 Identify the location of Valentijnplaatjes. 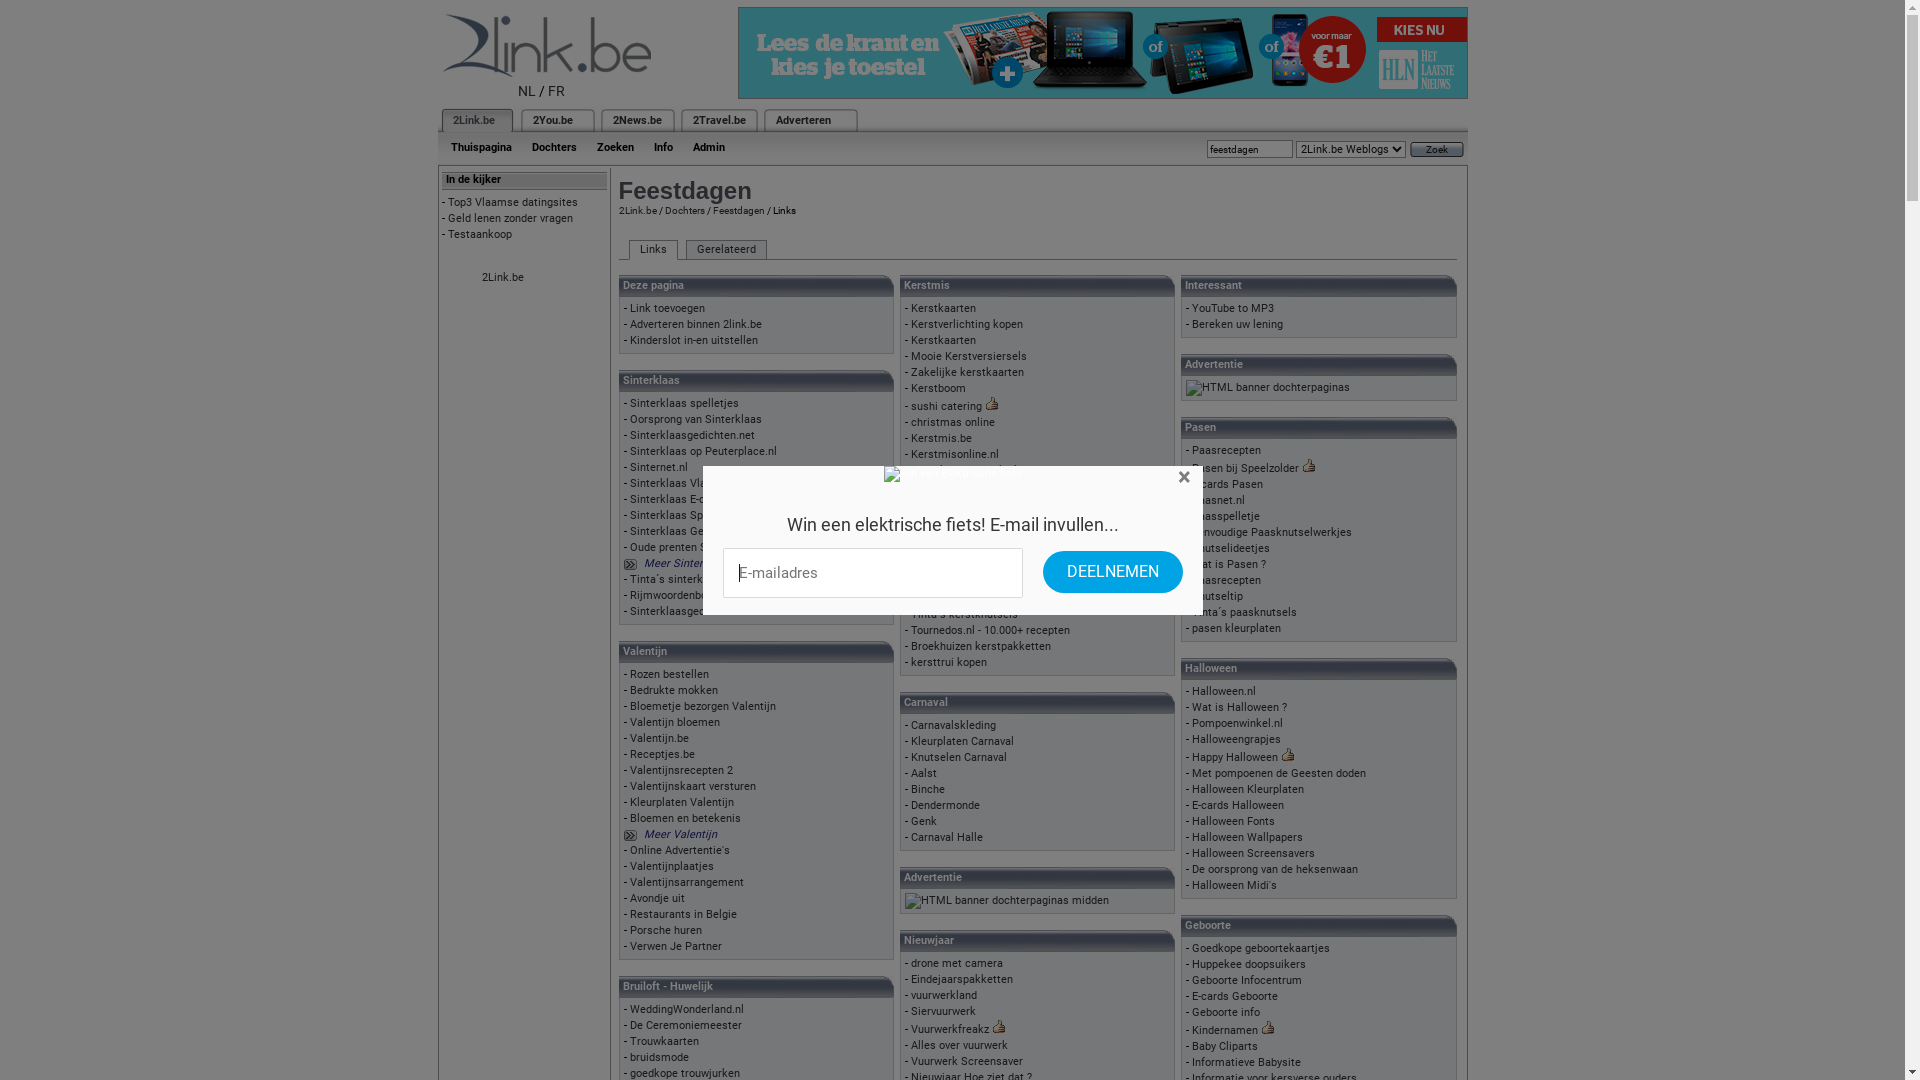
(672, 866).